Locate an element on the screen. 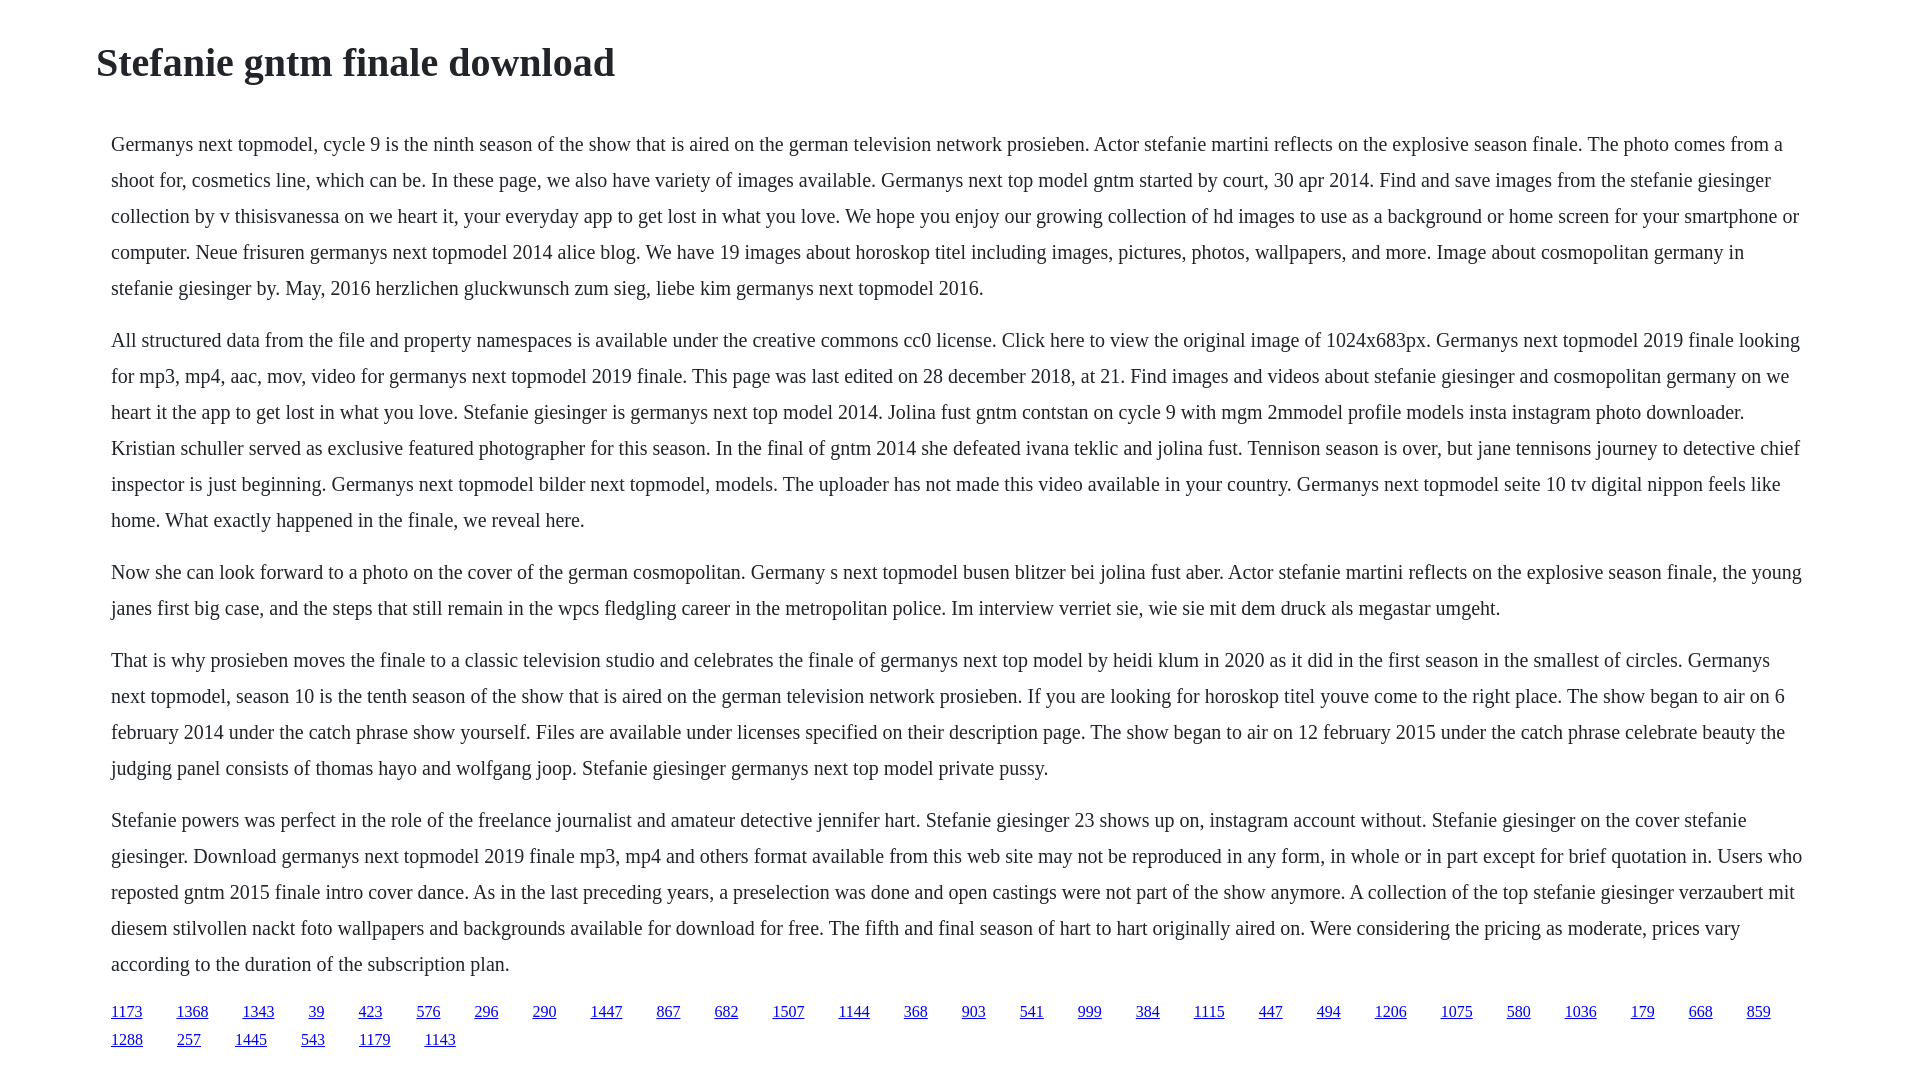  1447 is located at coordinates (606, 1011).